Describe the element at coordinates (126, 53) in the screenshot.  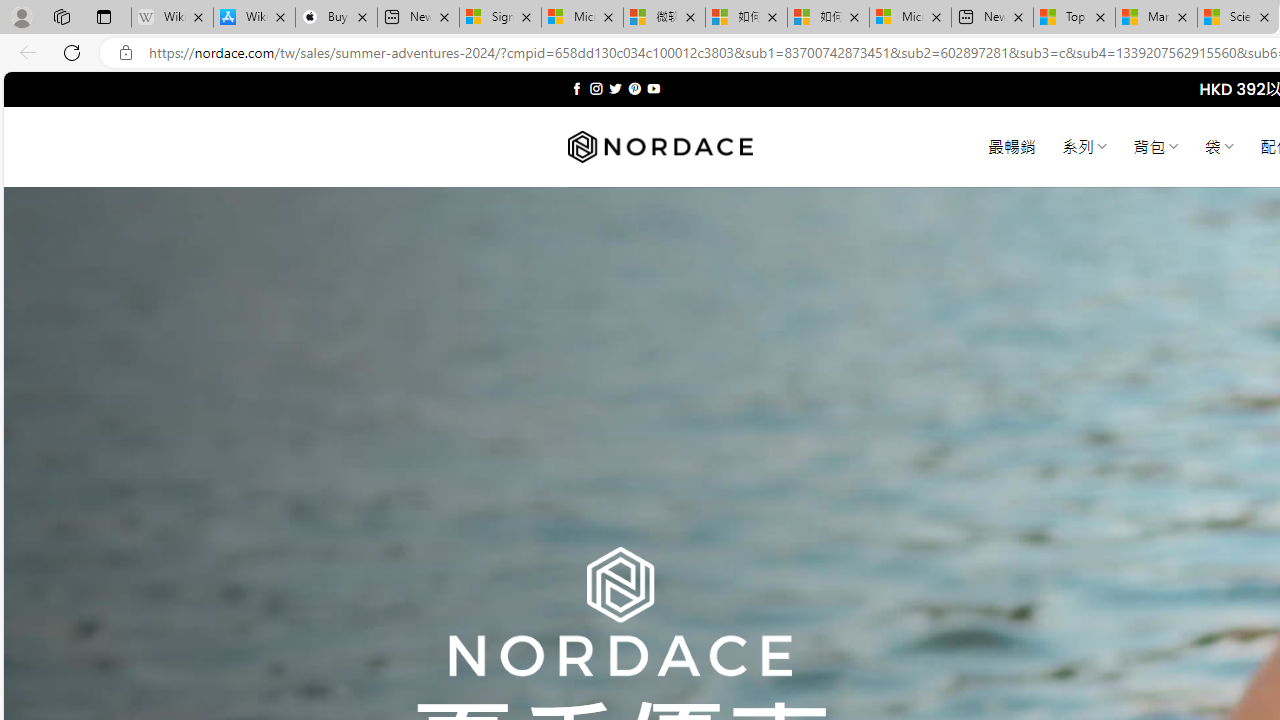
I see `View site information` at that location.